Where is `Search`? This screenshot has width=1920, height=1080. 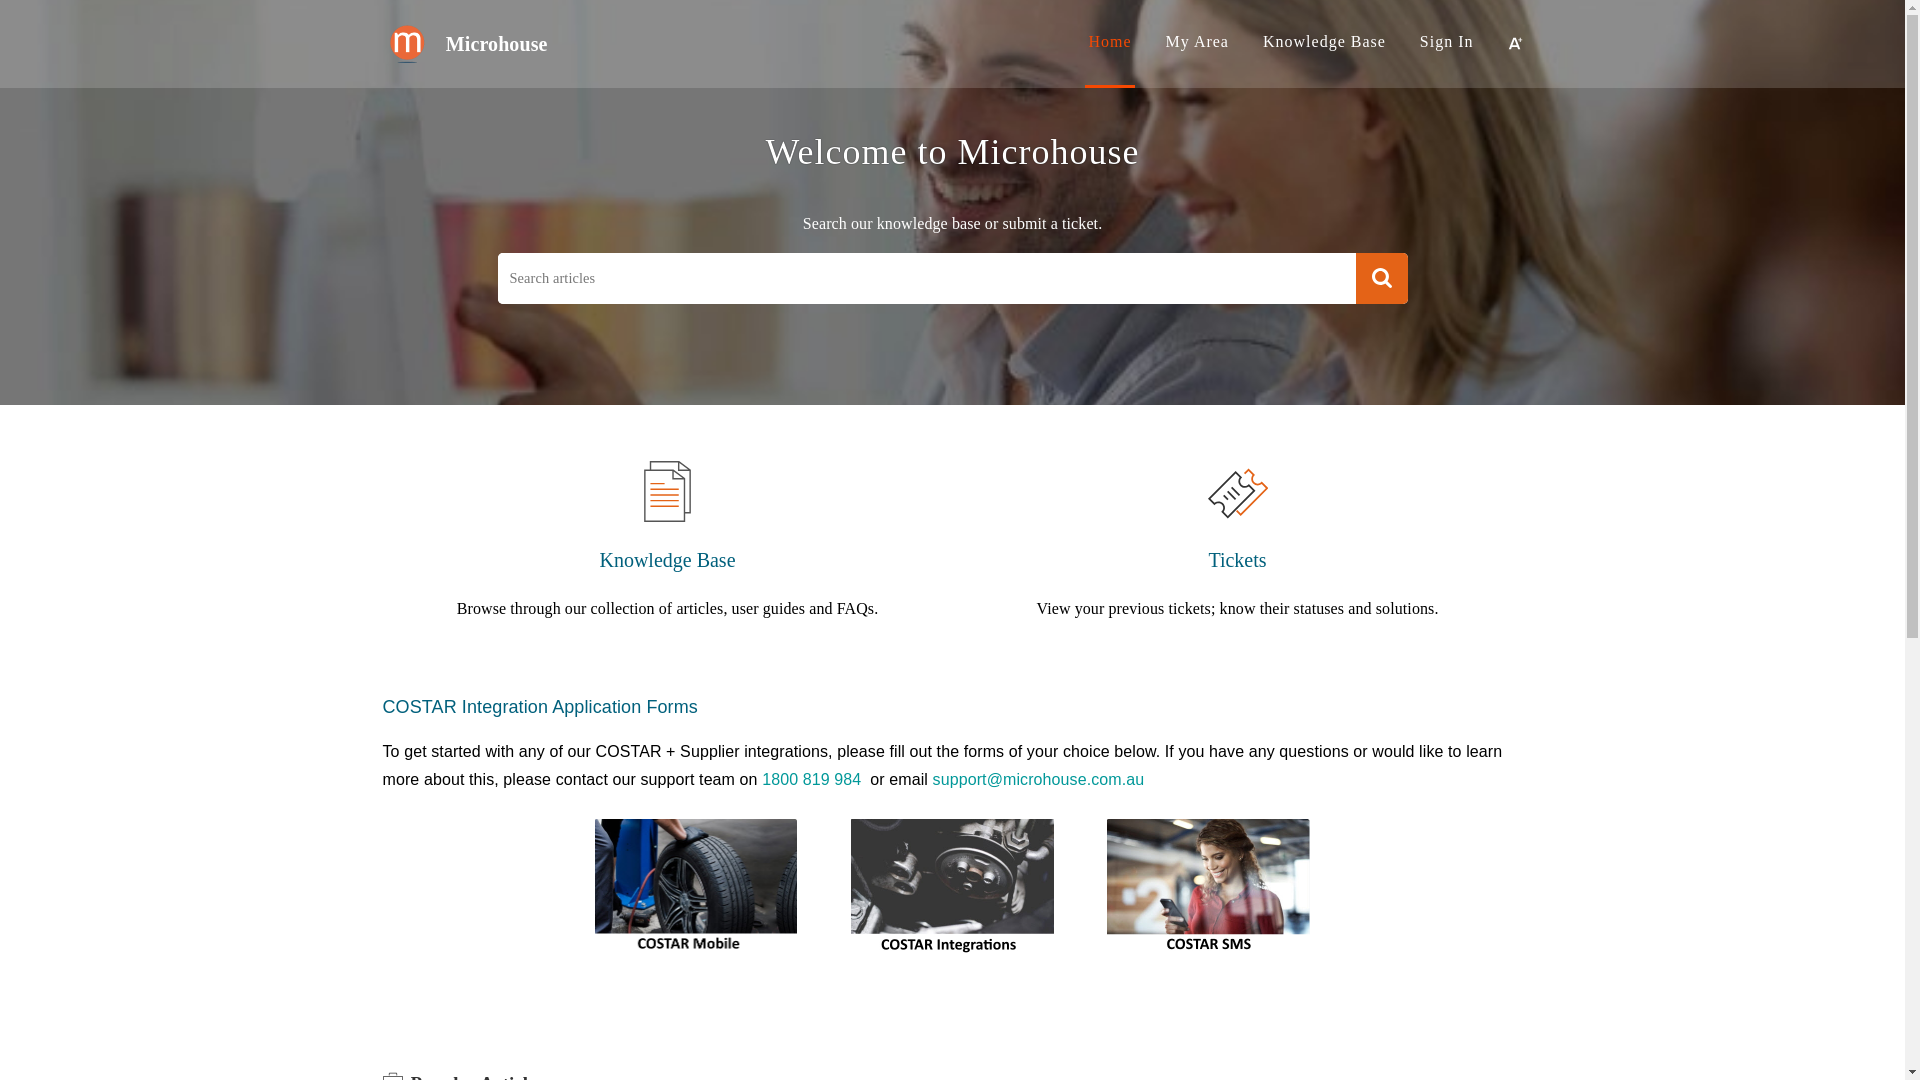
Search is located at coordinates (1382, 278).